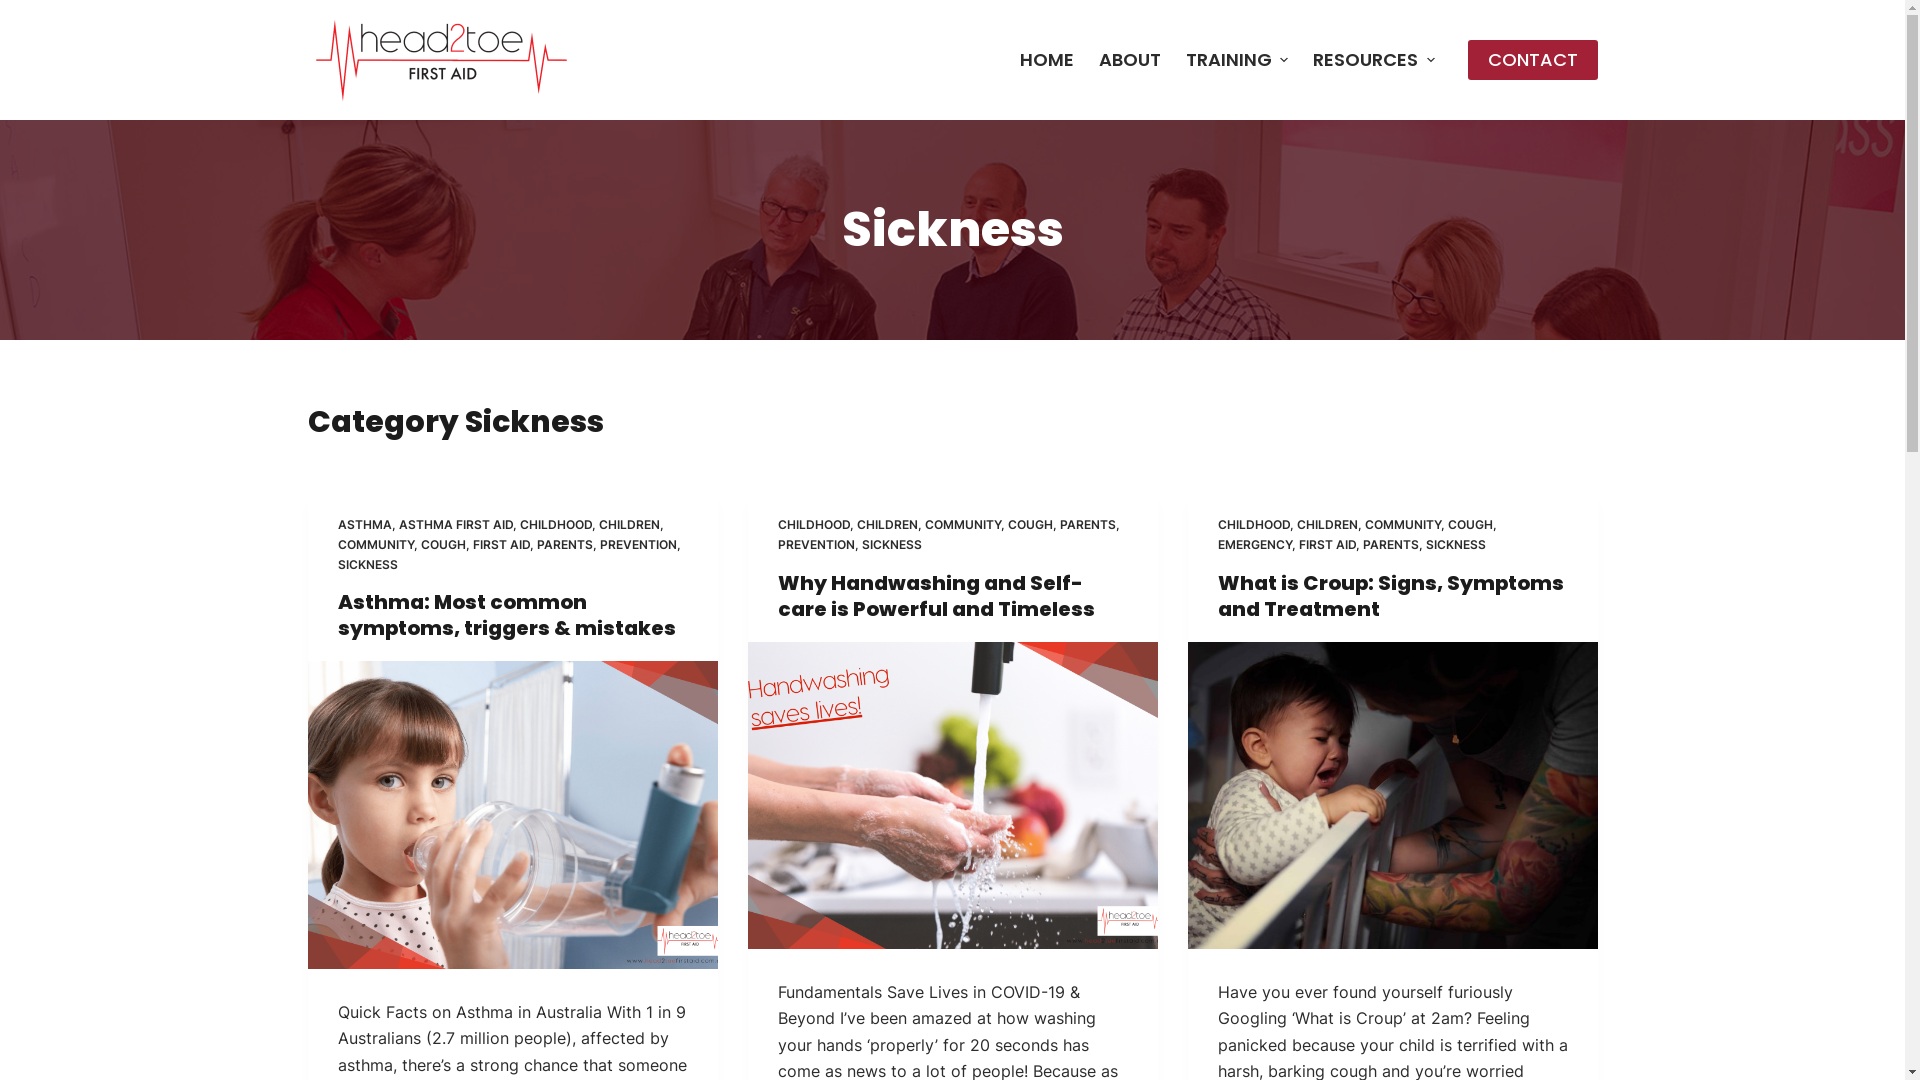  I want to click on ASTHMA FIRST AID, so click(455, 524).